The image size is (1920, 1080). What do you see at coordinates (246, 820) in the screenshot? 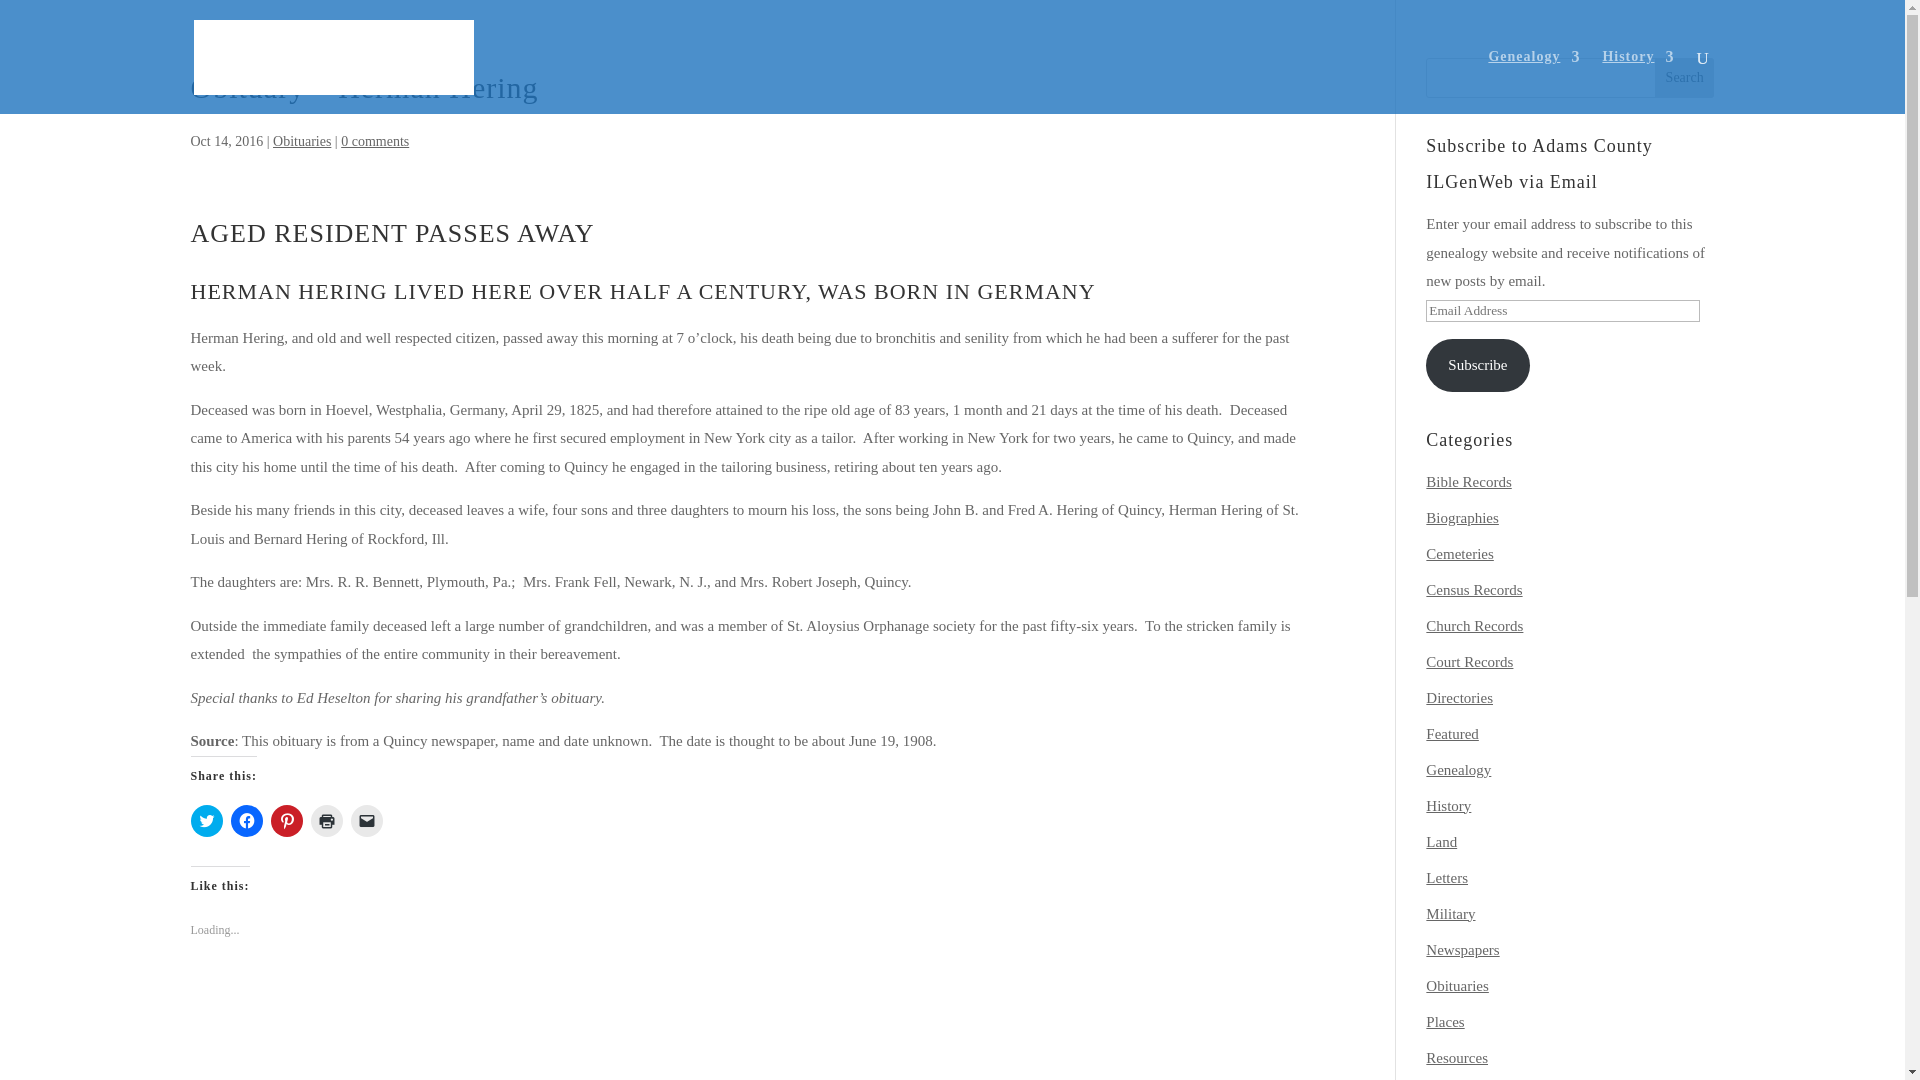
I see `Click to share on Facebook` at bounding box center [246, 820].